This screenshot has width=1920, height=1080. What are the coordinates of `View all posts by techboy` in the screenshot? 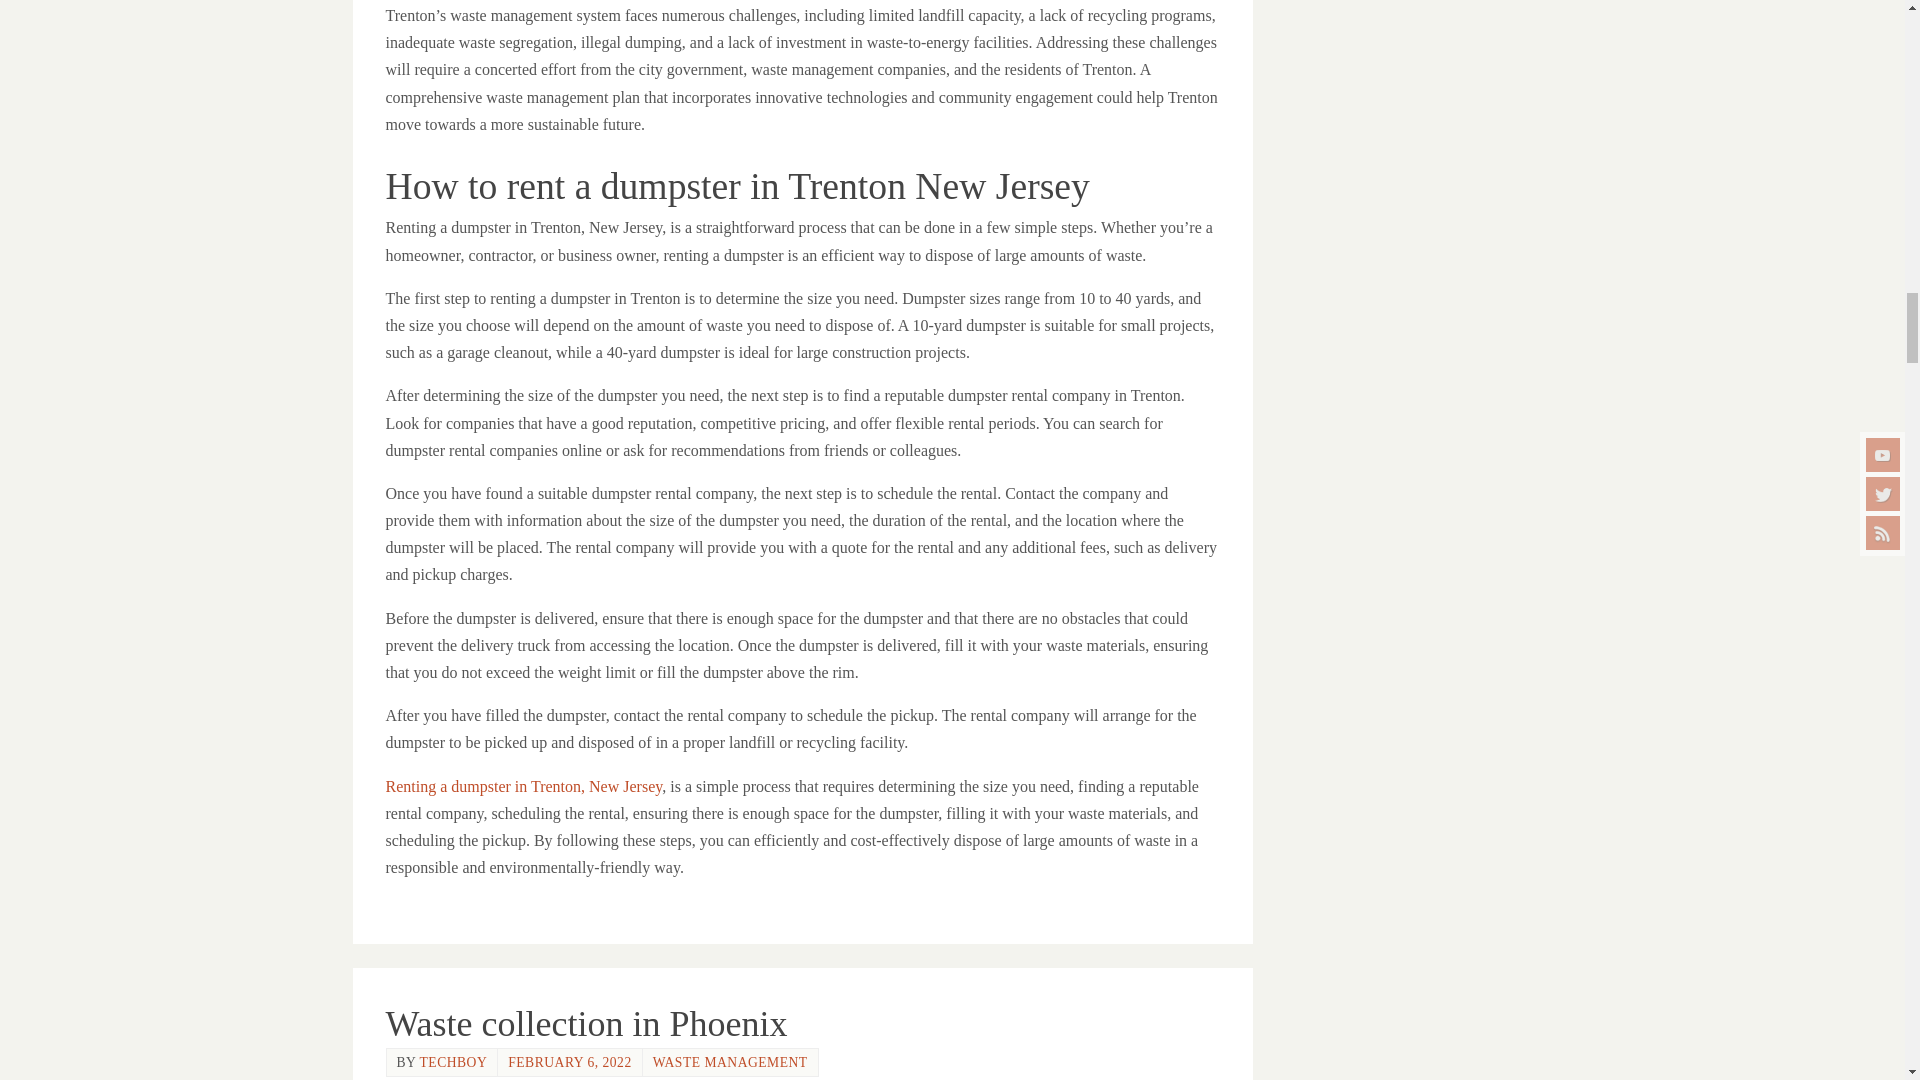 It's located at (454, 1062).